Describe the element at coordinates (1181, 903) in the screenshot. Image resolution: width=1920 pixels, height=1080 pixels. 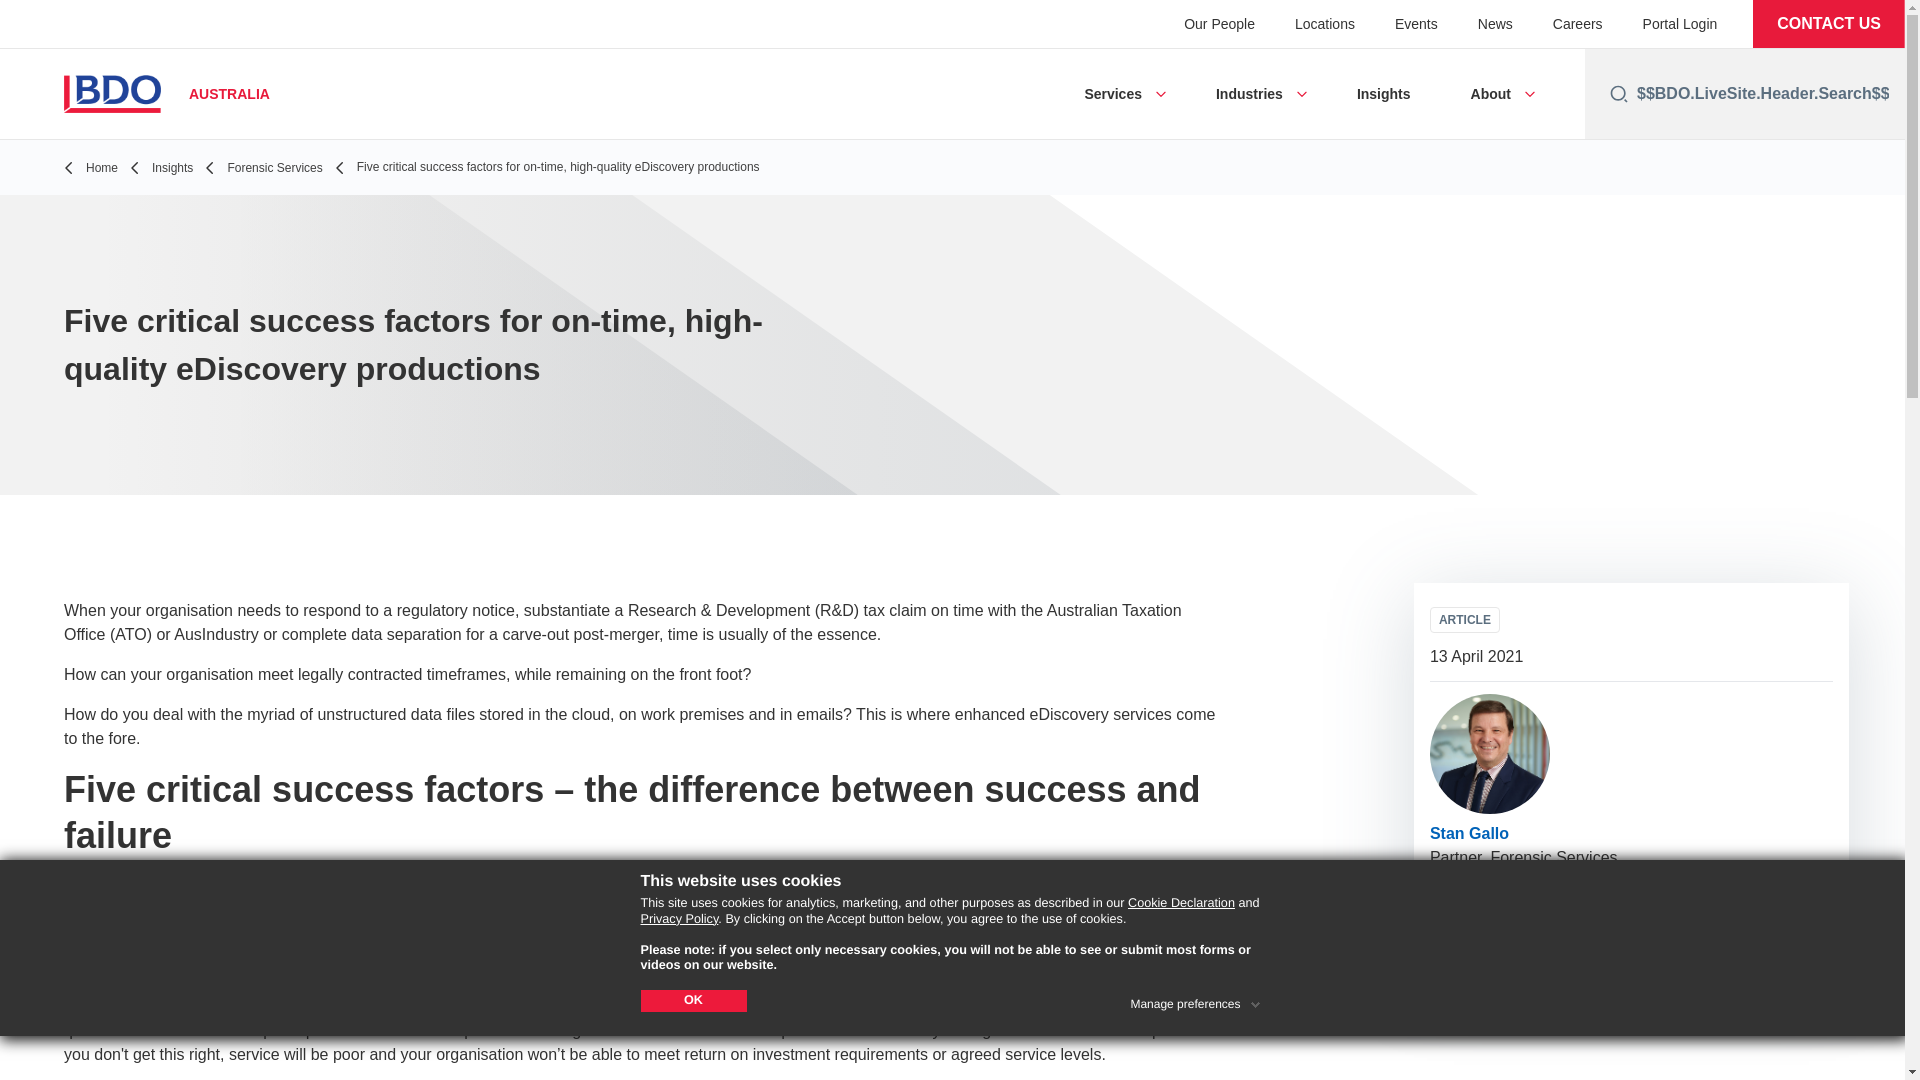
I see `Cookie Declaration` at that location.